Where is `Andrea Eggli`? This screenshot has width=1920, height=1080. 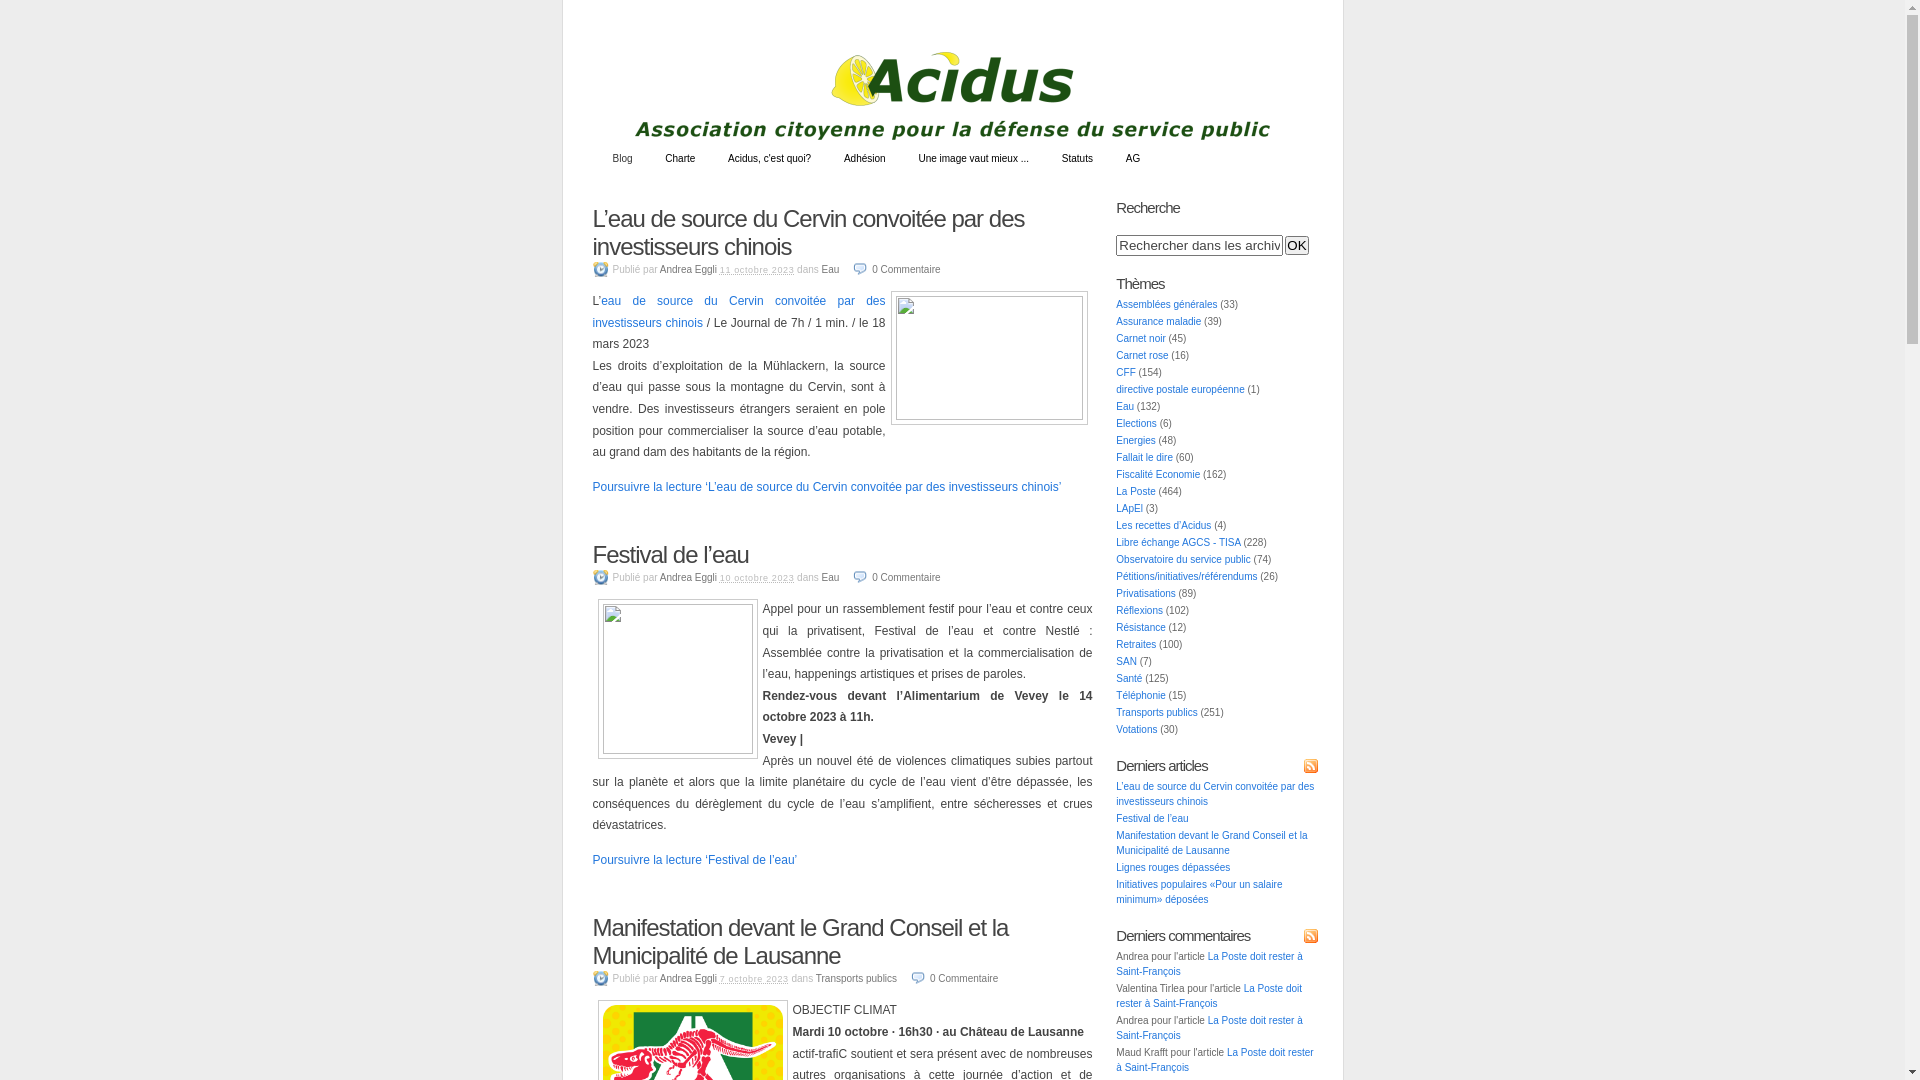 Andrea Eggli is located at coordinates (688, 978).